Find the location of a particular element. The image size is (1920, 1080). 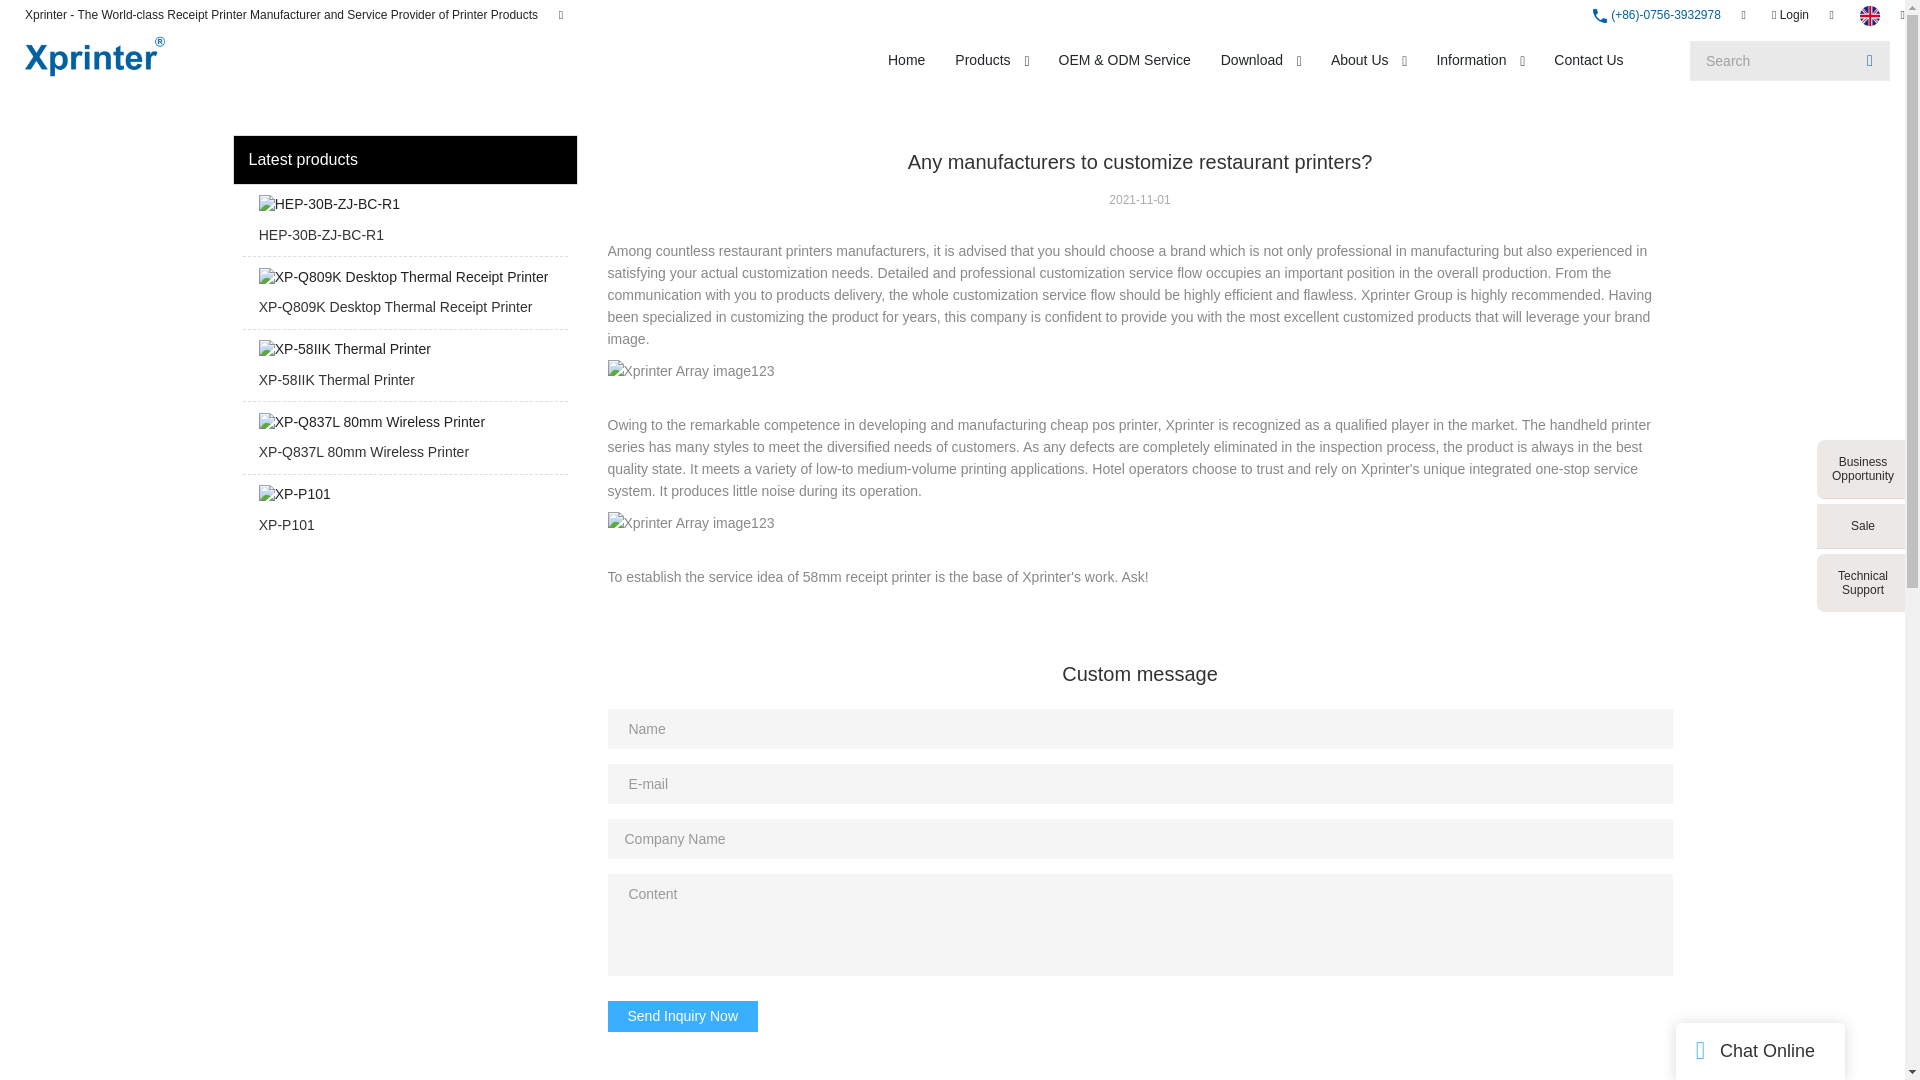

Login is located at coordinates (1790, 14).